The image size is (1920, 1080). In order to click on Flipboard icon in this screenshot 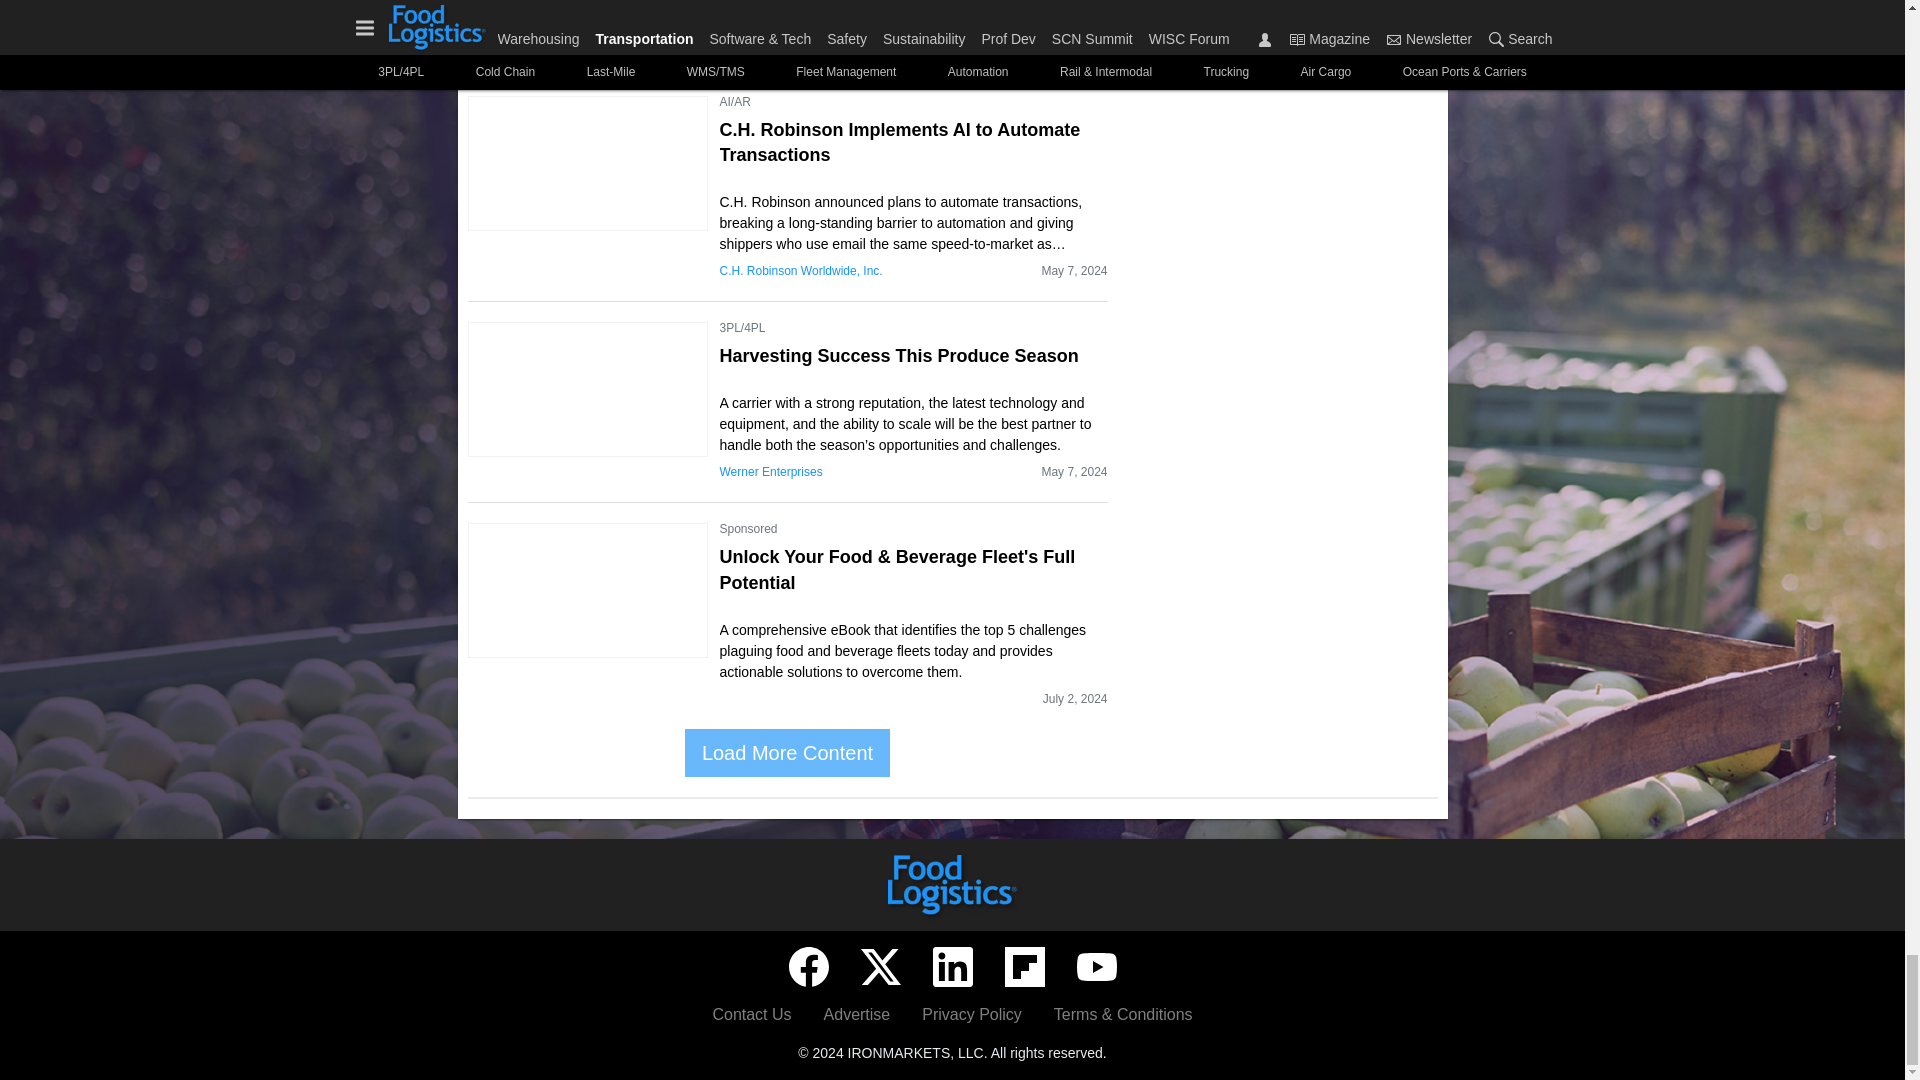, I will do `click(1024, 967)`.